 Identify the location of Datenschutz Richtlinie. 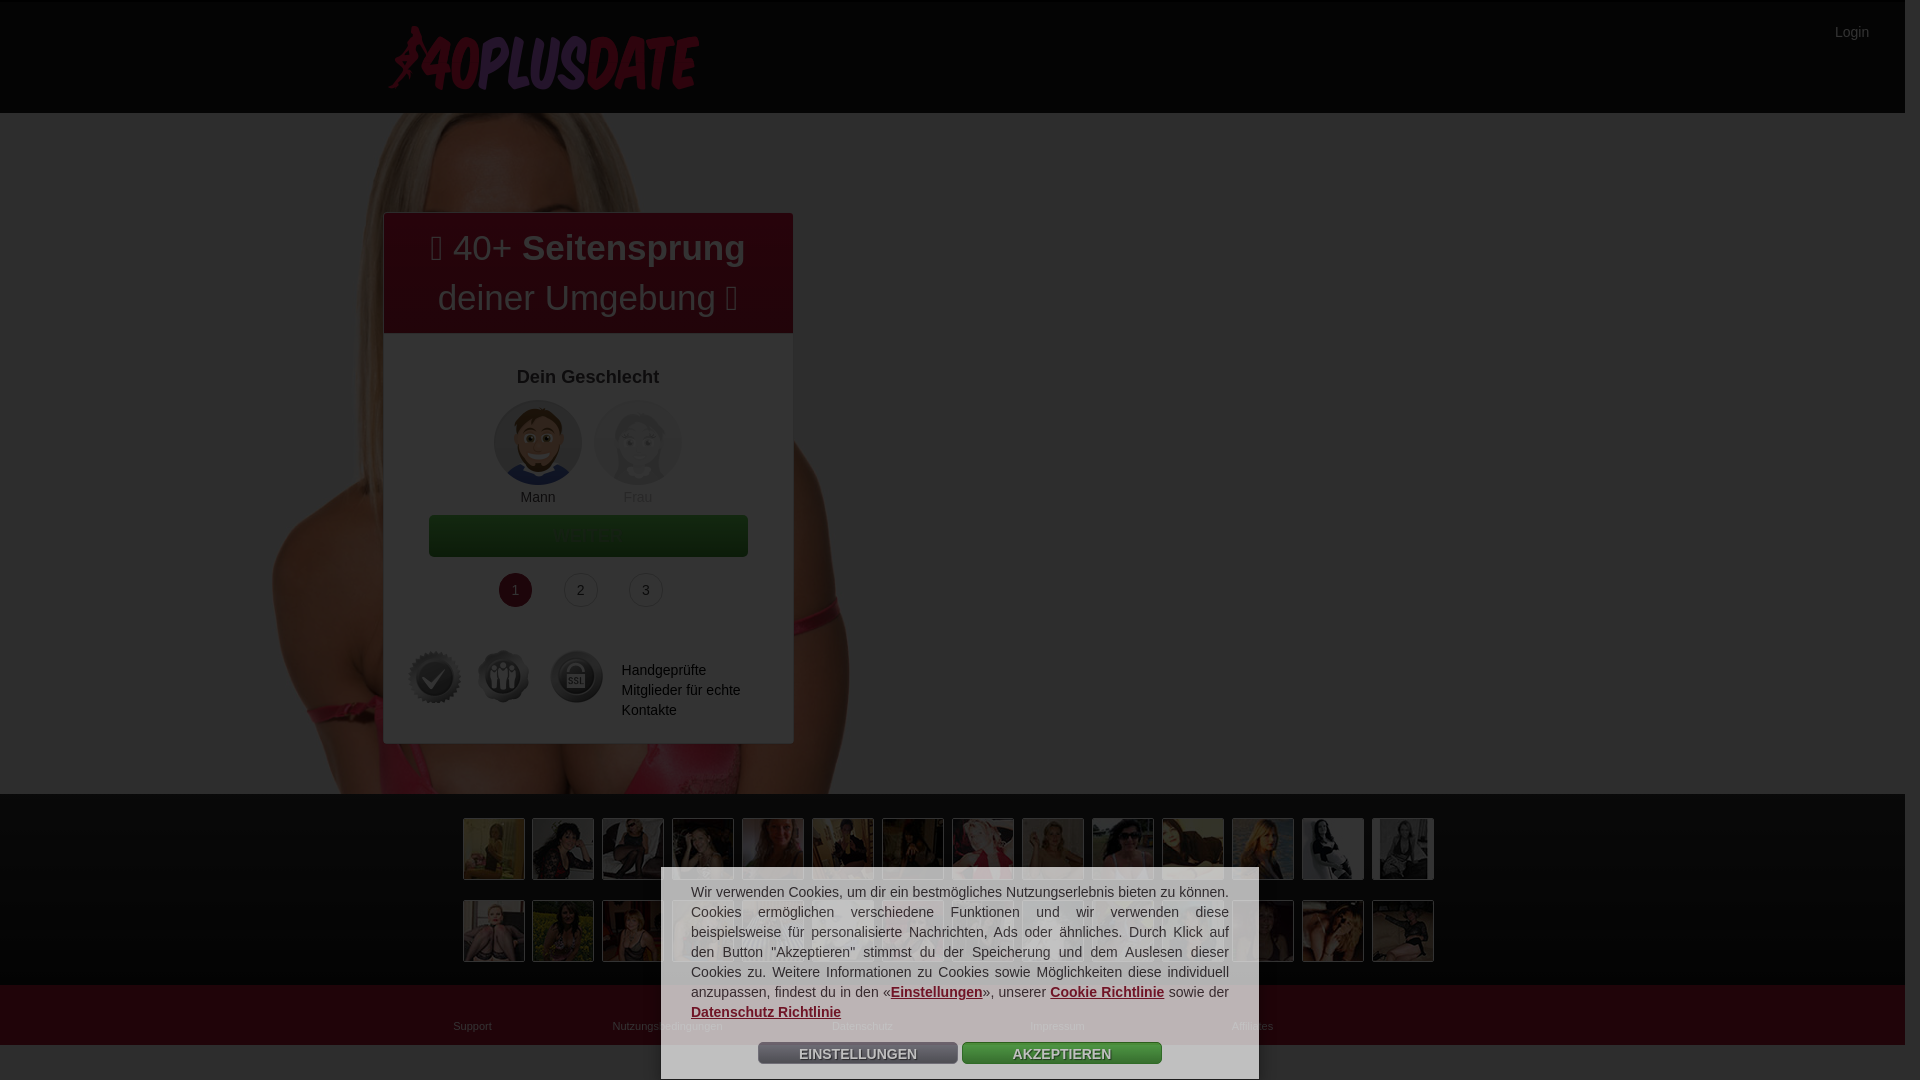
(766, 1012).